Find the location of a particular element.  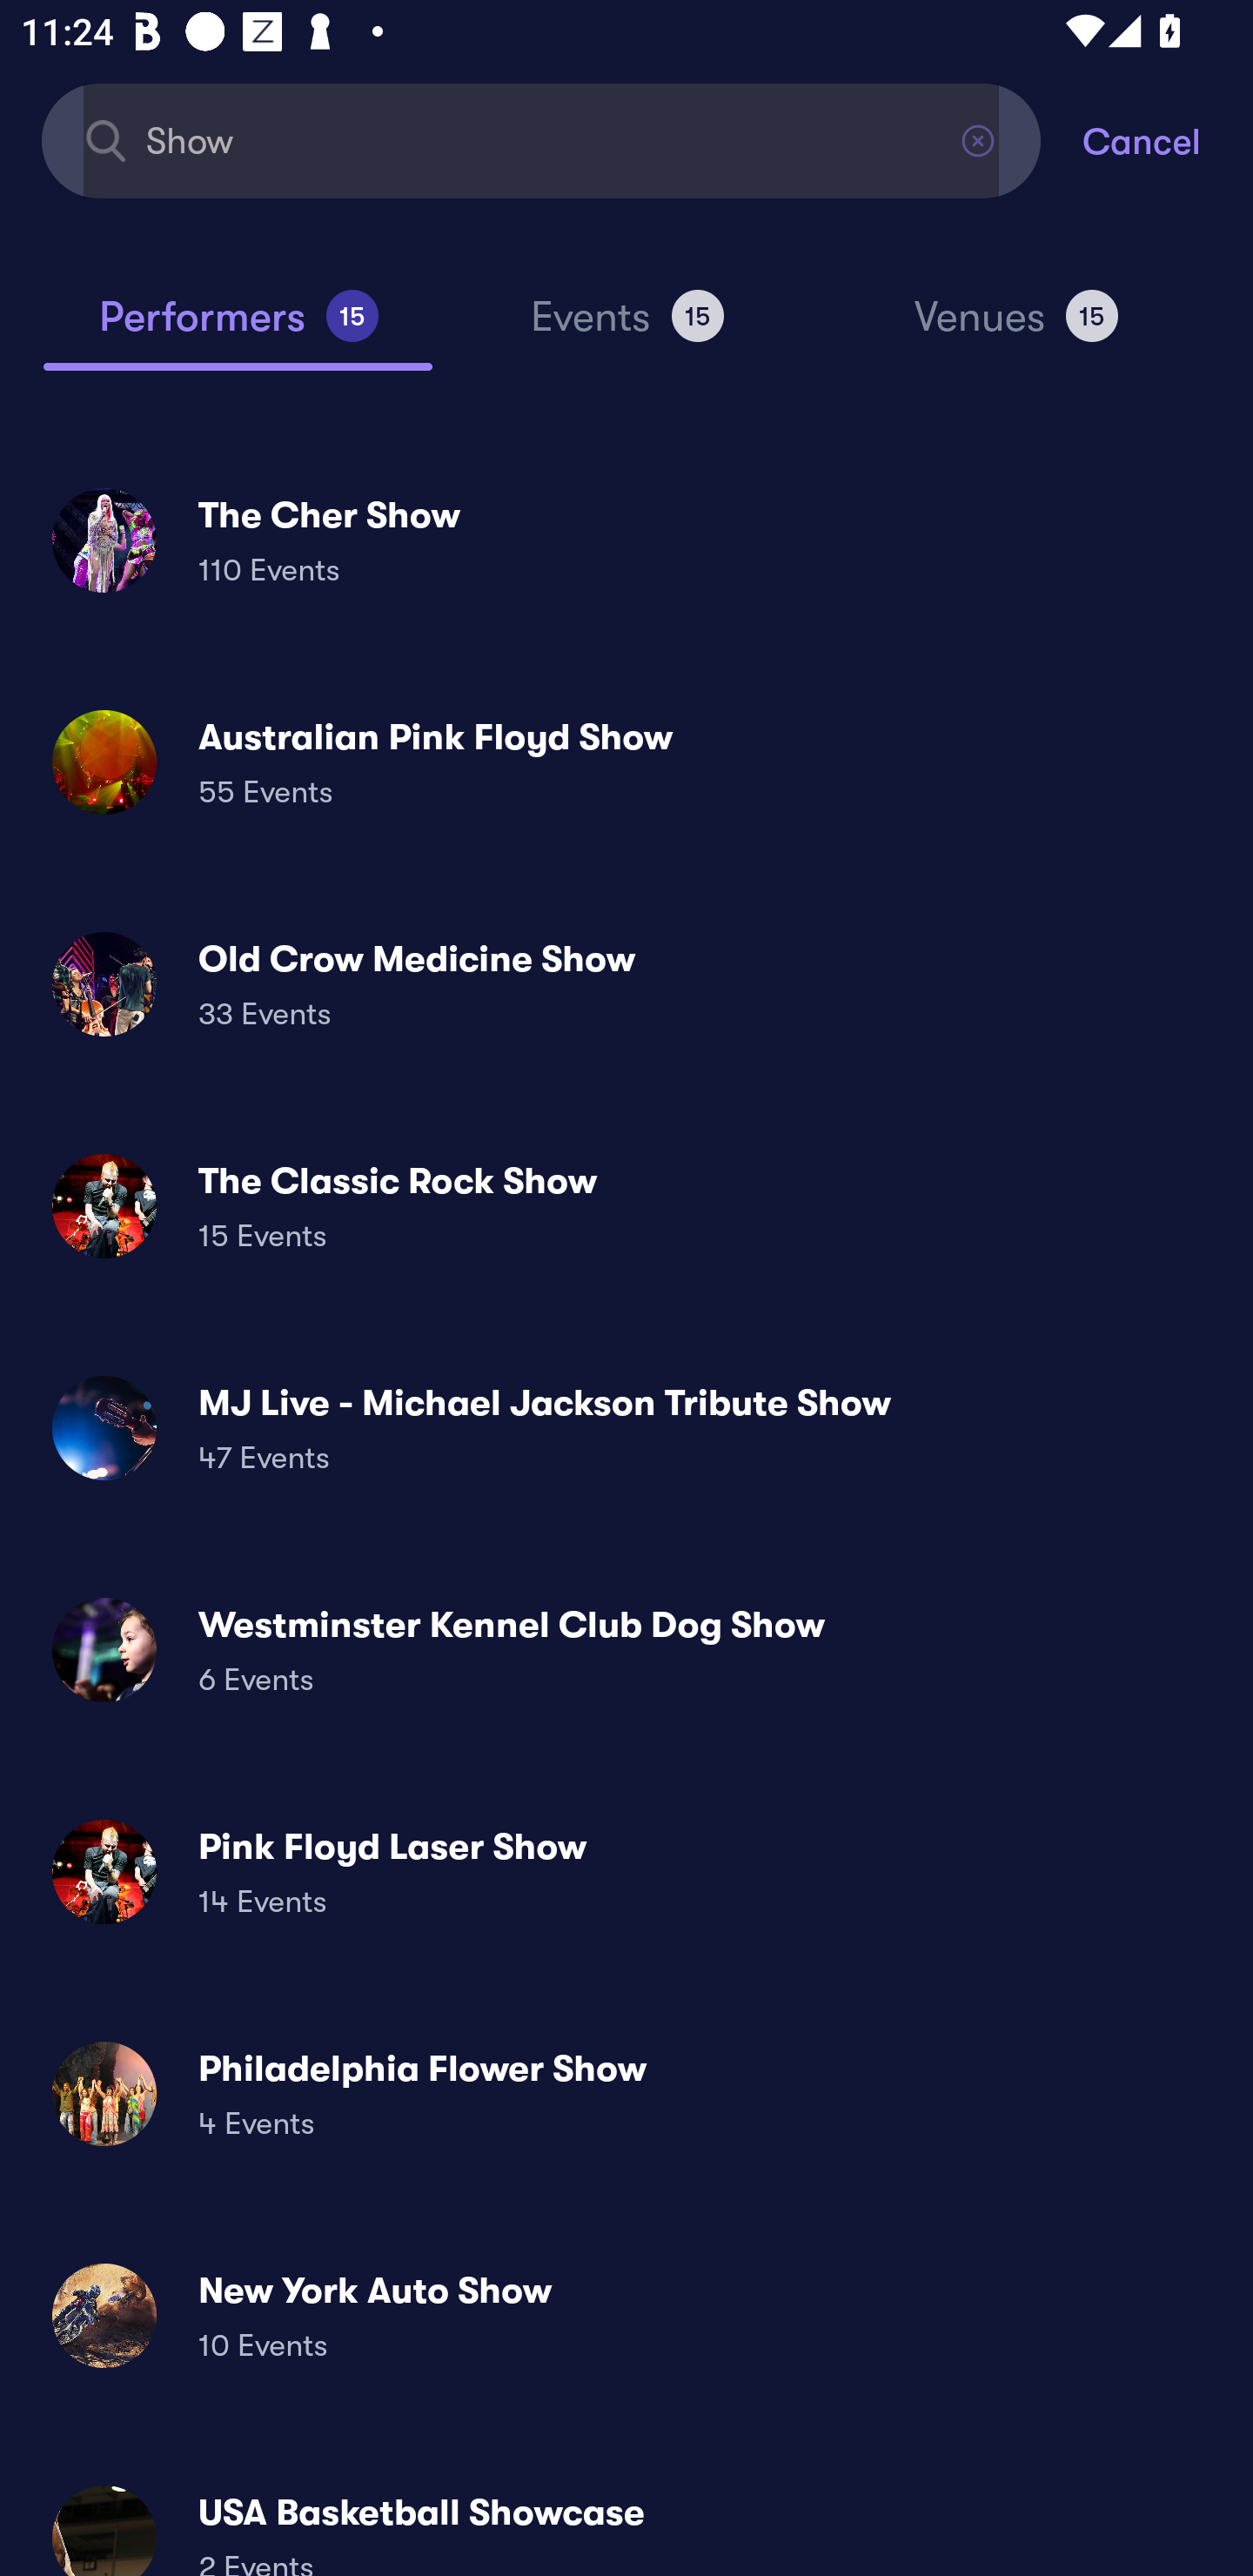

Pink Floyd Laser Show 14 Events is located at coordinates (626, 1871).